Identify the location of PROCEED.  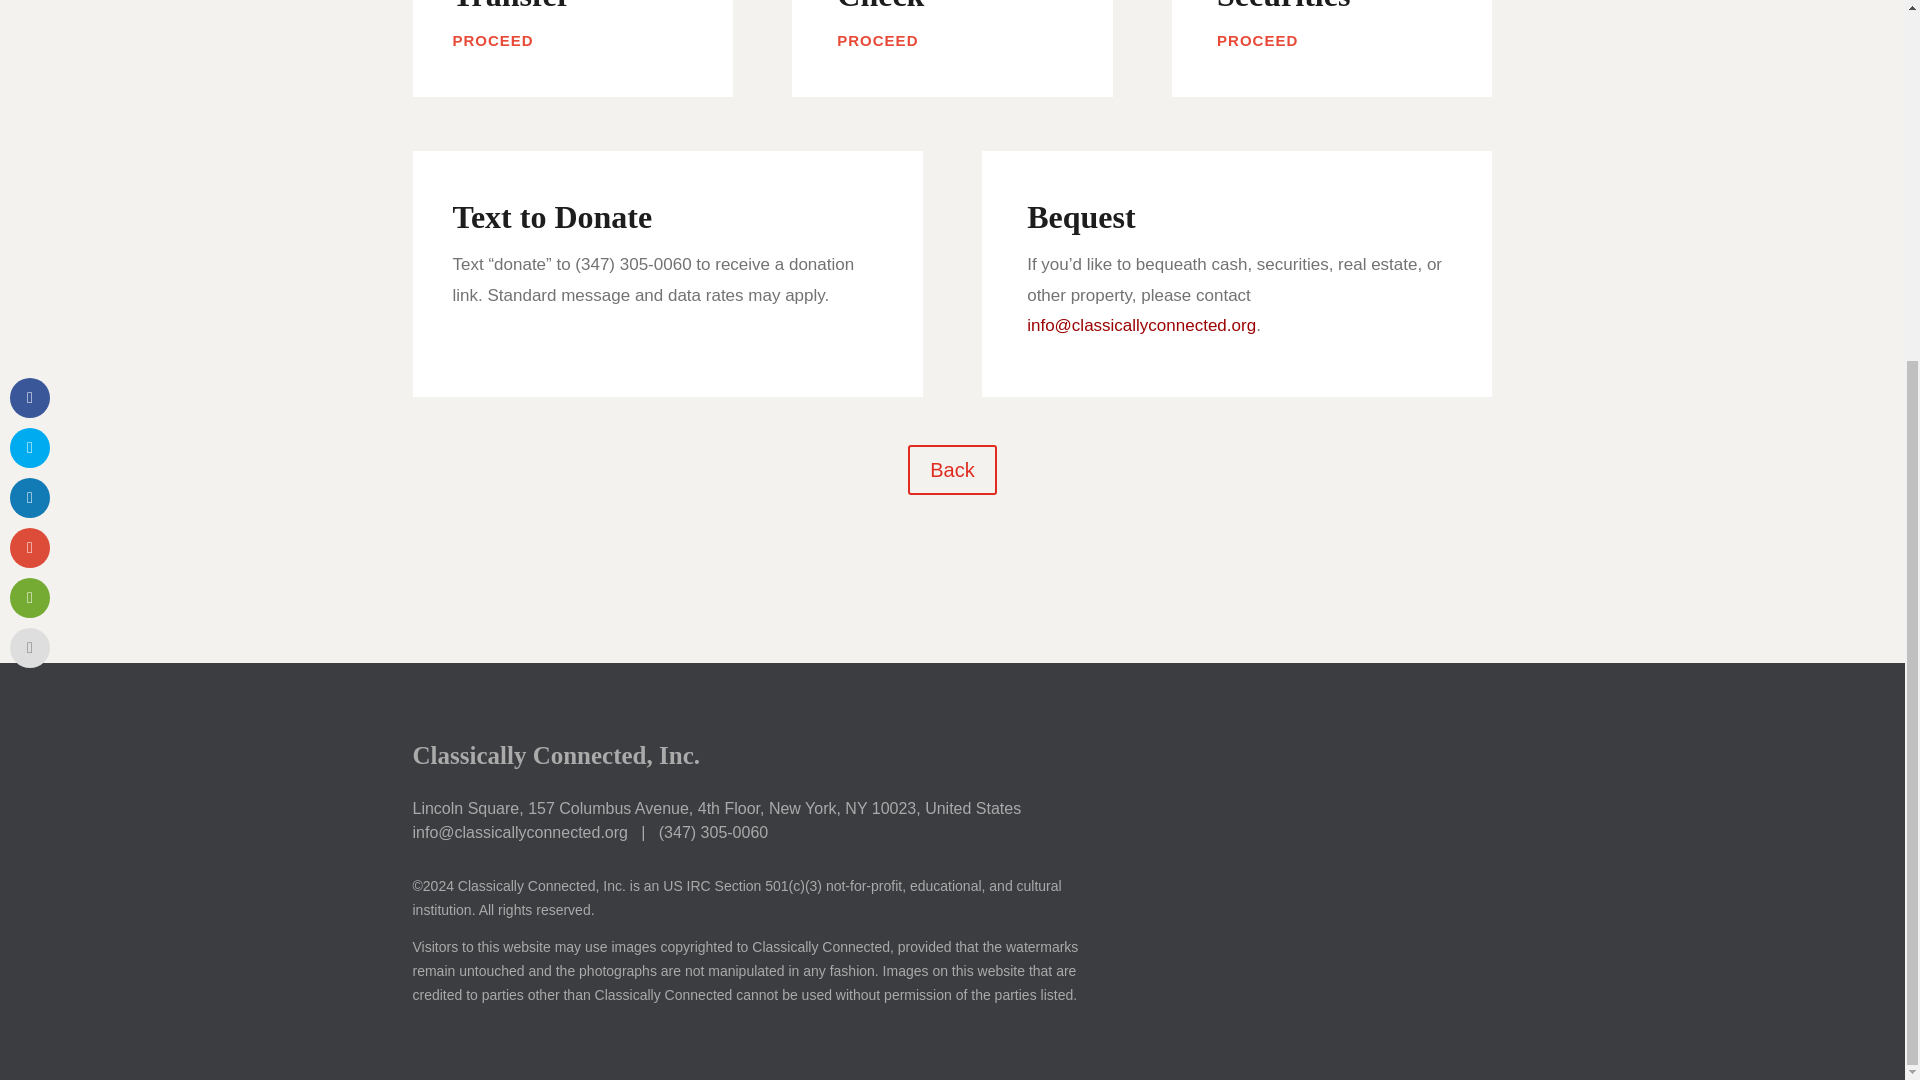
(1257, 41).